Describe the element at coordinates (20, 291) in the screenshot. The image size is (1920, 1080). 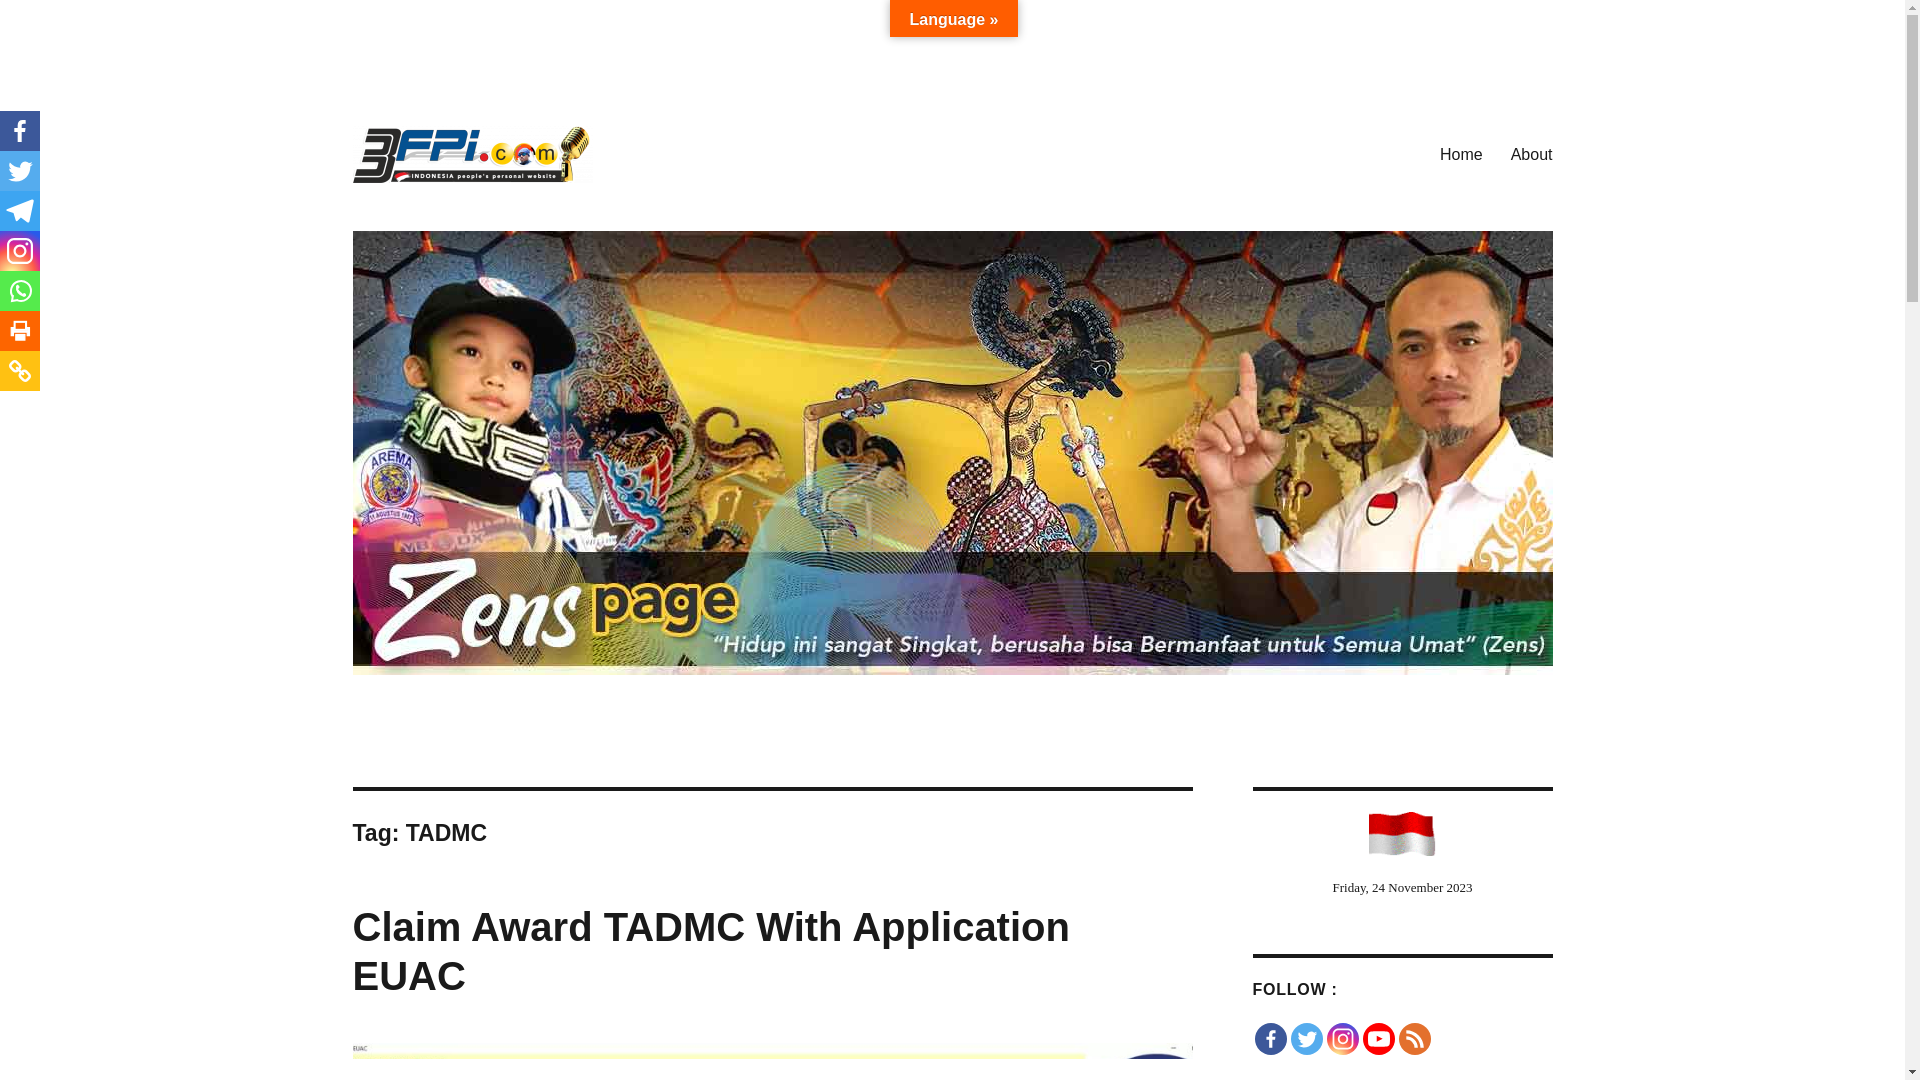
I see `Whatsapp` at that location.